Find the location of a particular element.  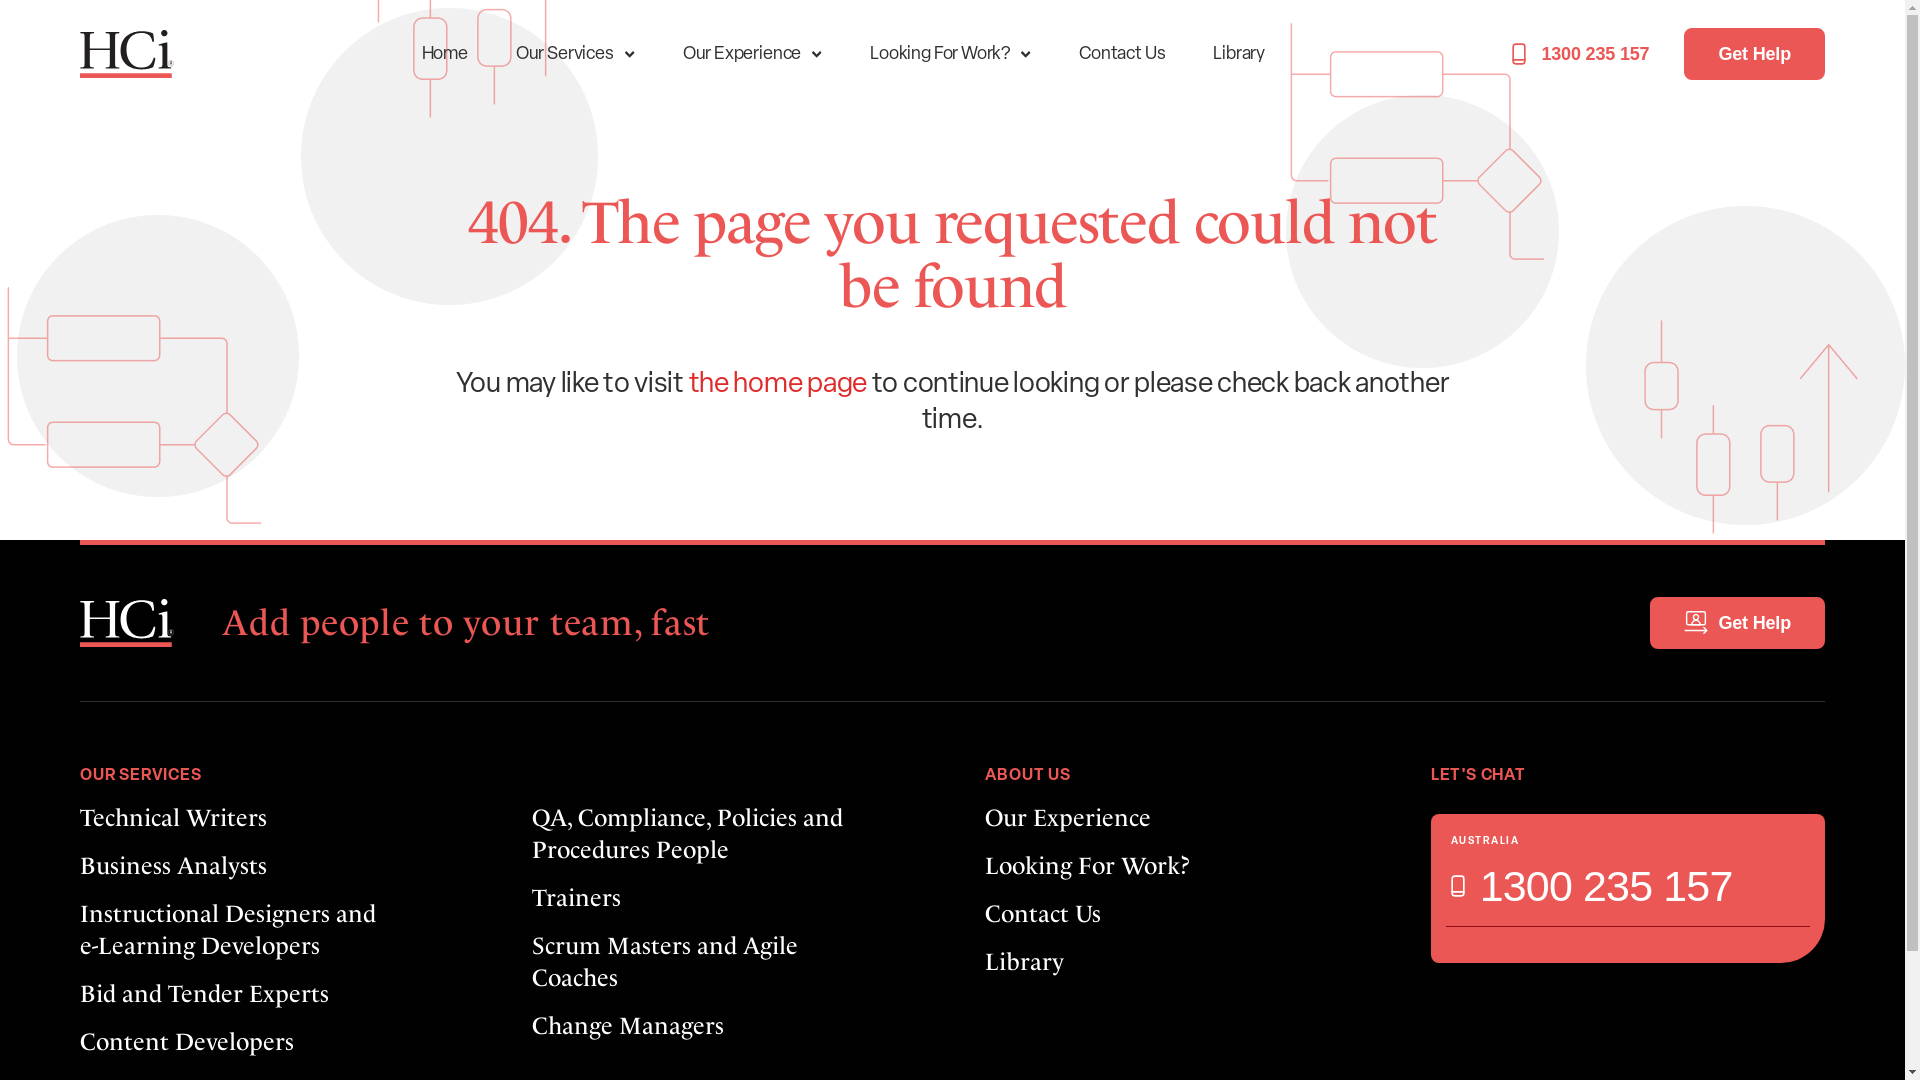

Get Help is located at coordinates (1754, 54).